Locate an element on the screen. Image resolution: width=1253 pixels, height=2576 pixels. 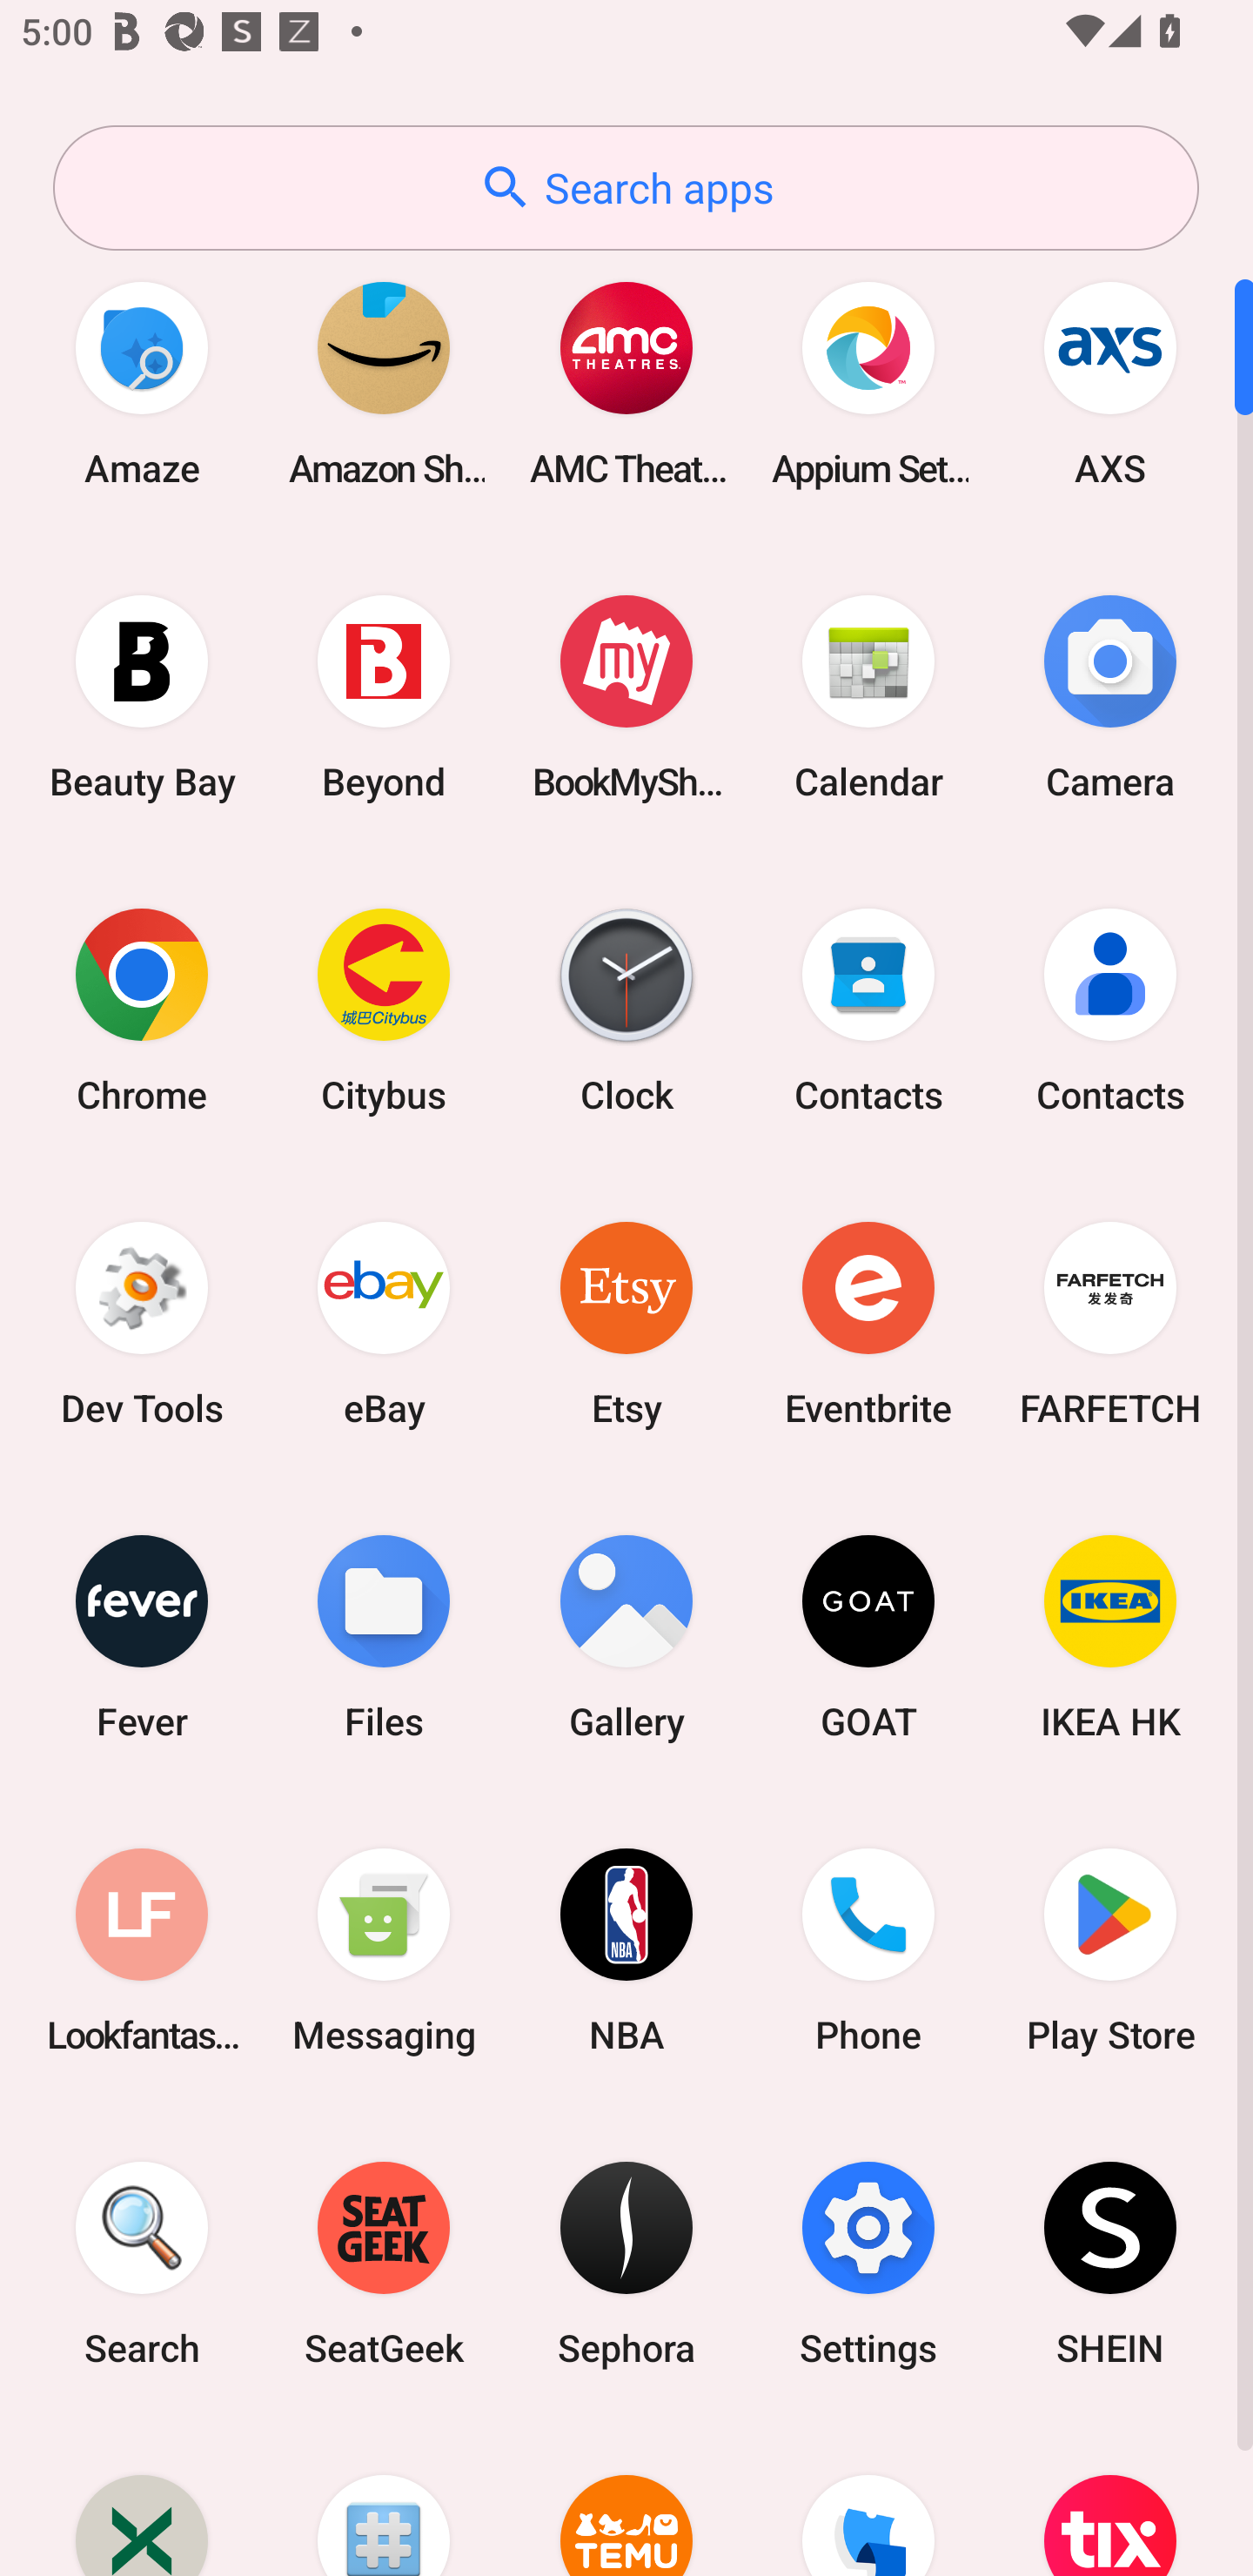
eBay is located at coordinates (384, 1323).